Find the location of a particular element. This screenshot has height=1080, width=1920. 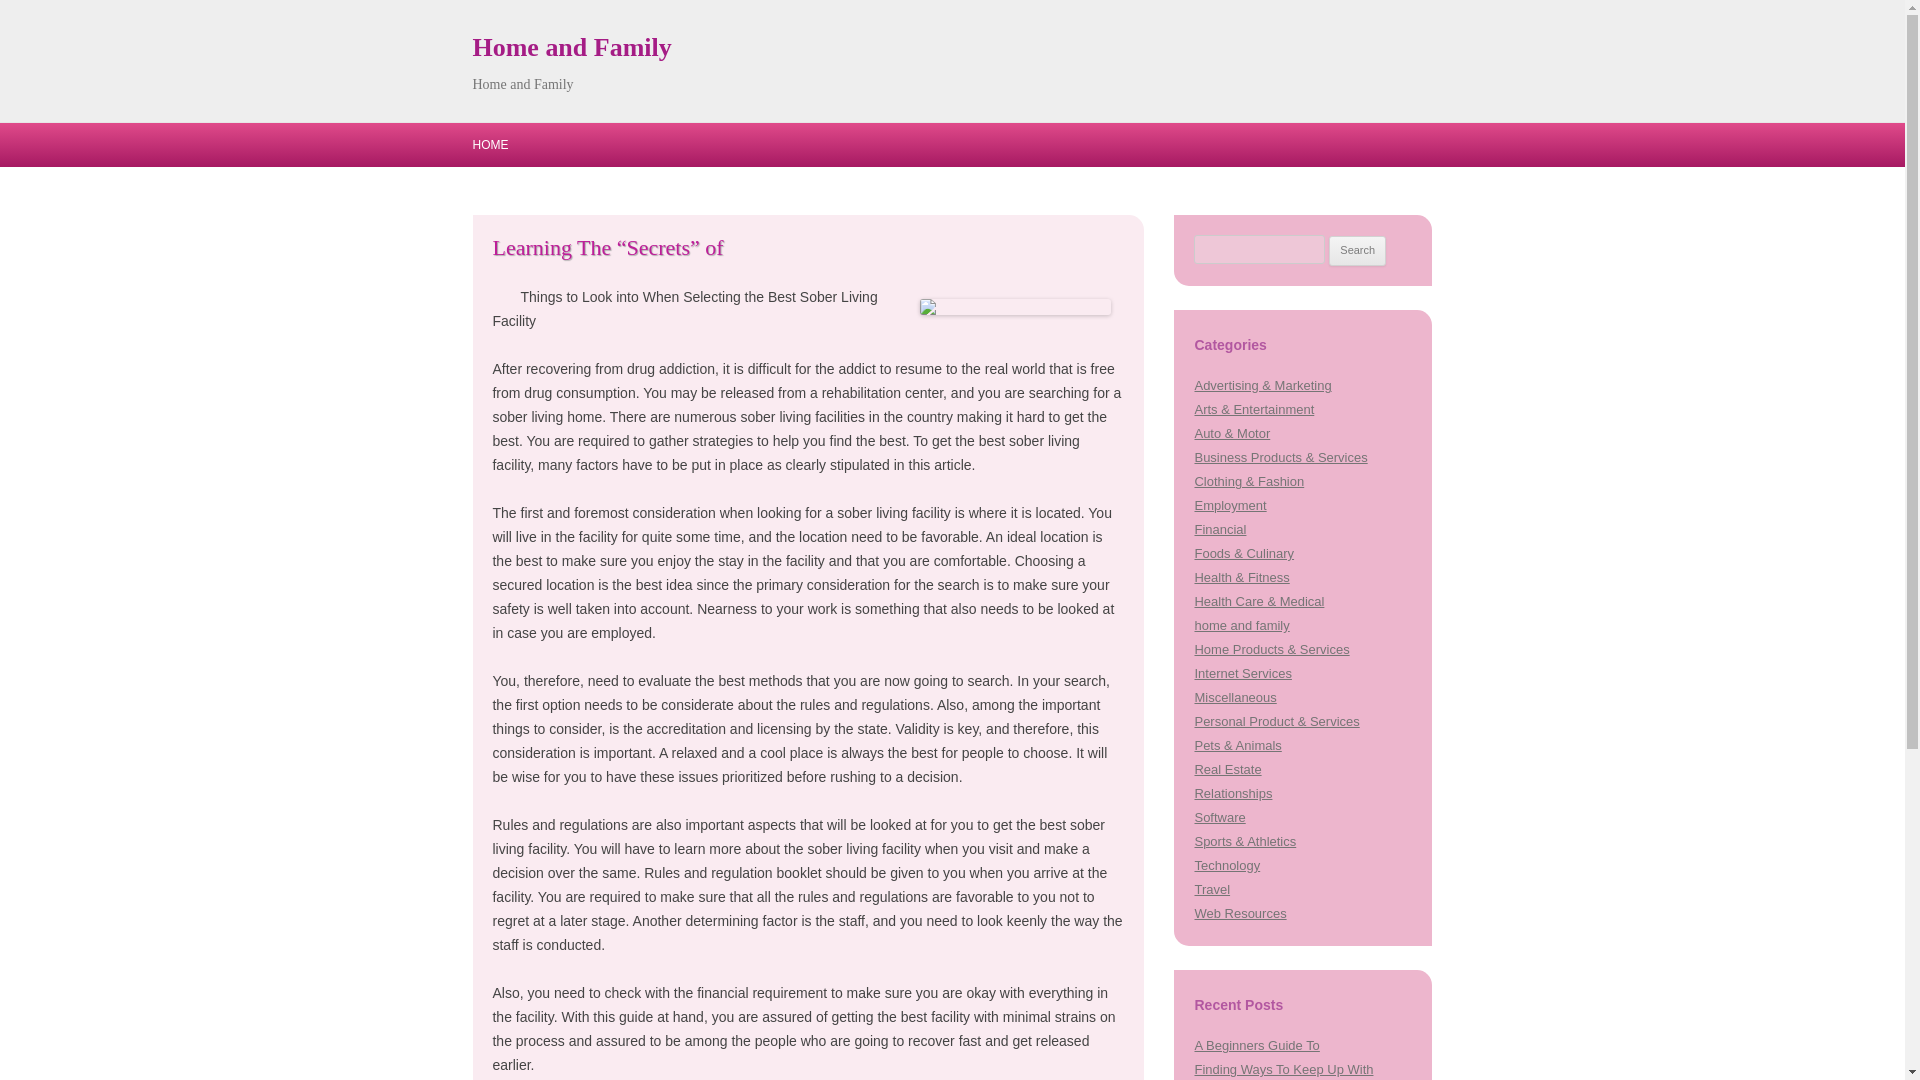

home and family is located at coordinates (1241, 624).